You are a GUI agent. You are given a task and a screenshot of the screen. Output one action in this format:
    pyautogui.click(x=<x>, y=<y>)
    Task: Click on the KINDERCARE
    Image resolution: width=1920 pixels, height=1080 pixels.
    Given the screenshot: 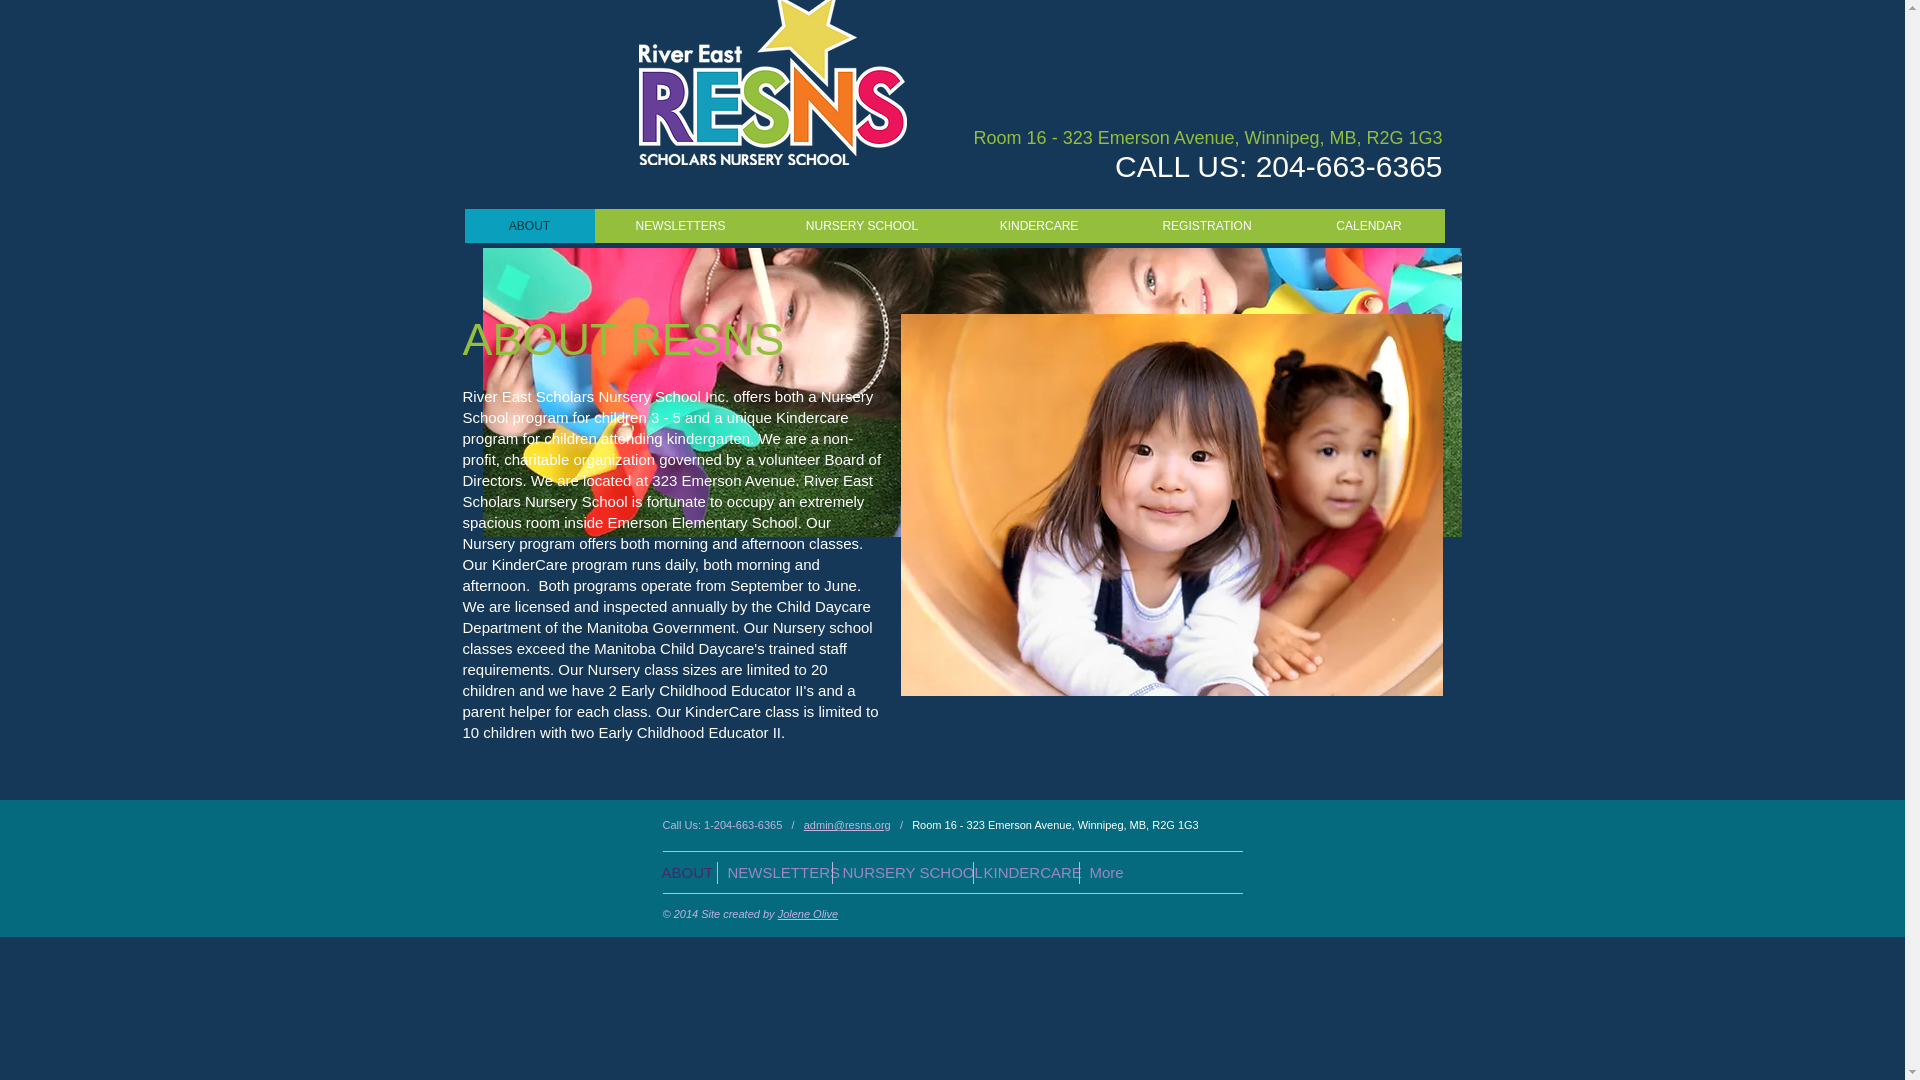 What is the action you would take?
    pyautogui.click(x=1040, y=226)
    